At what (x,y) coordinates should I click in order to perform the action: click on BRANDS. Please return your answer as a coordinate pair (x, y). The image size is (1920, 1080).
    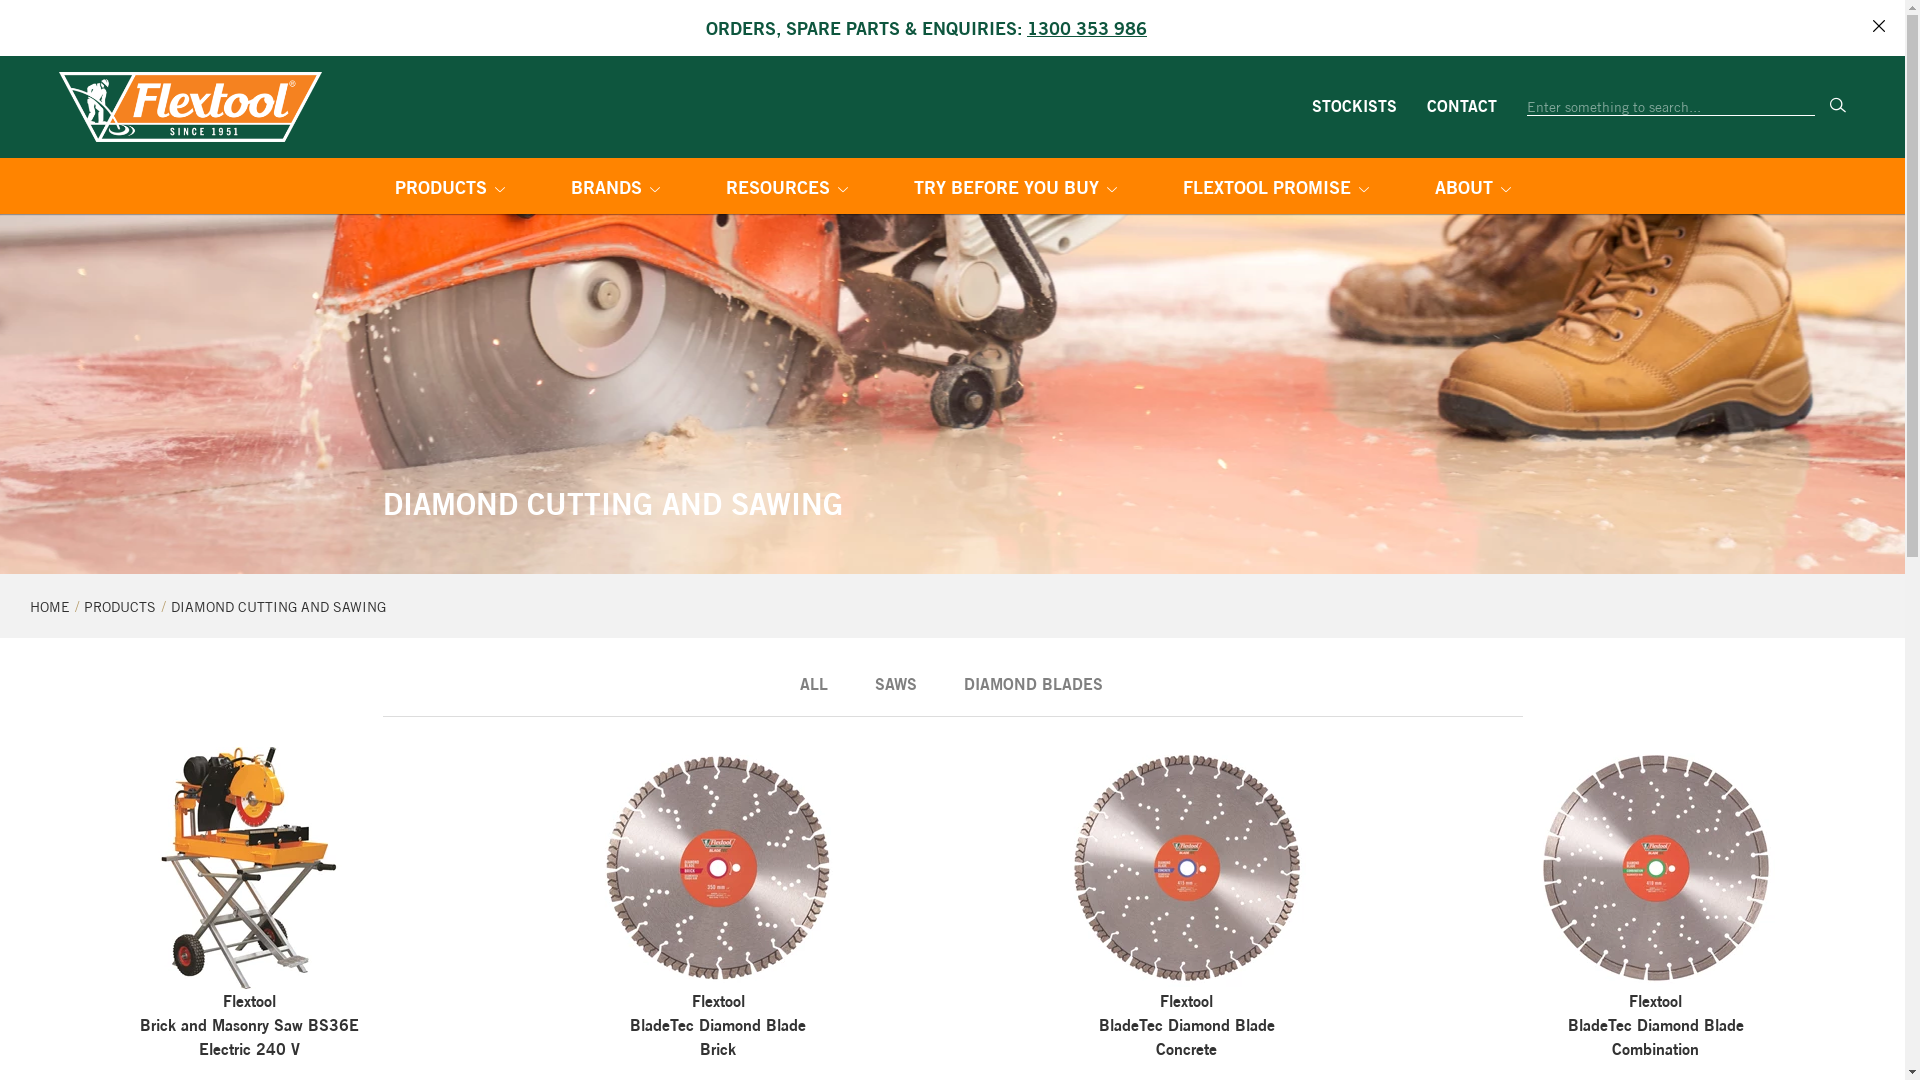
    Looking at the image, I should click on (614, 190).